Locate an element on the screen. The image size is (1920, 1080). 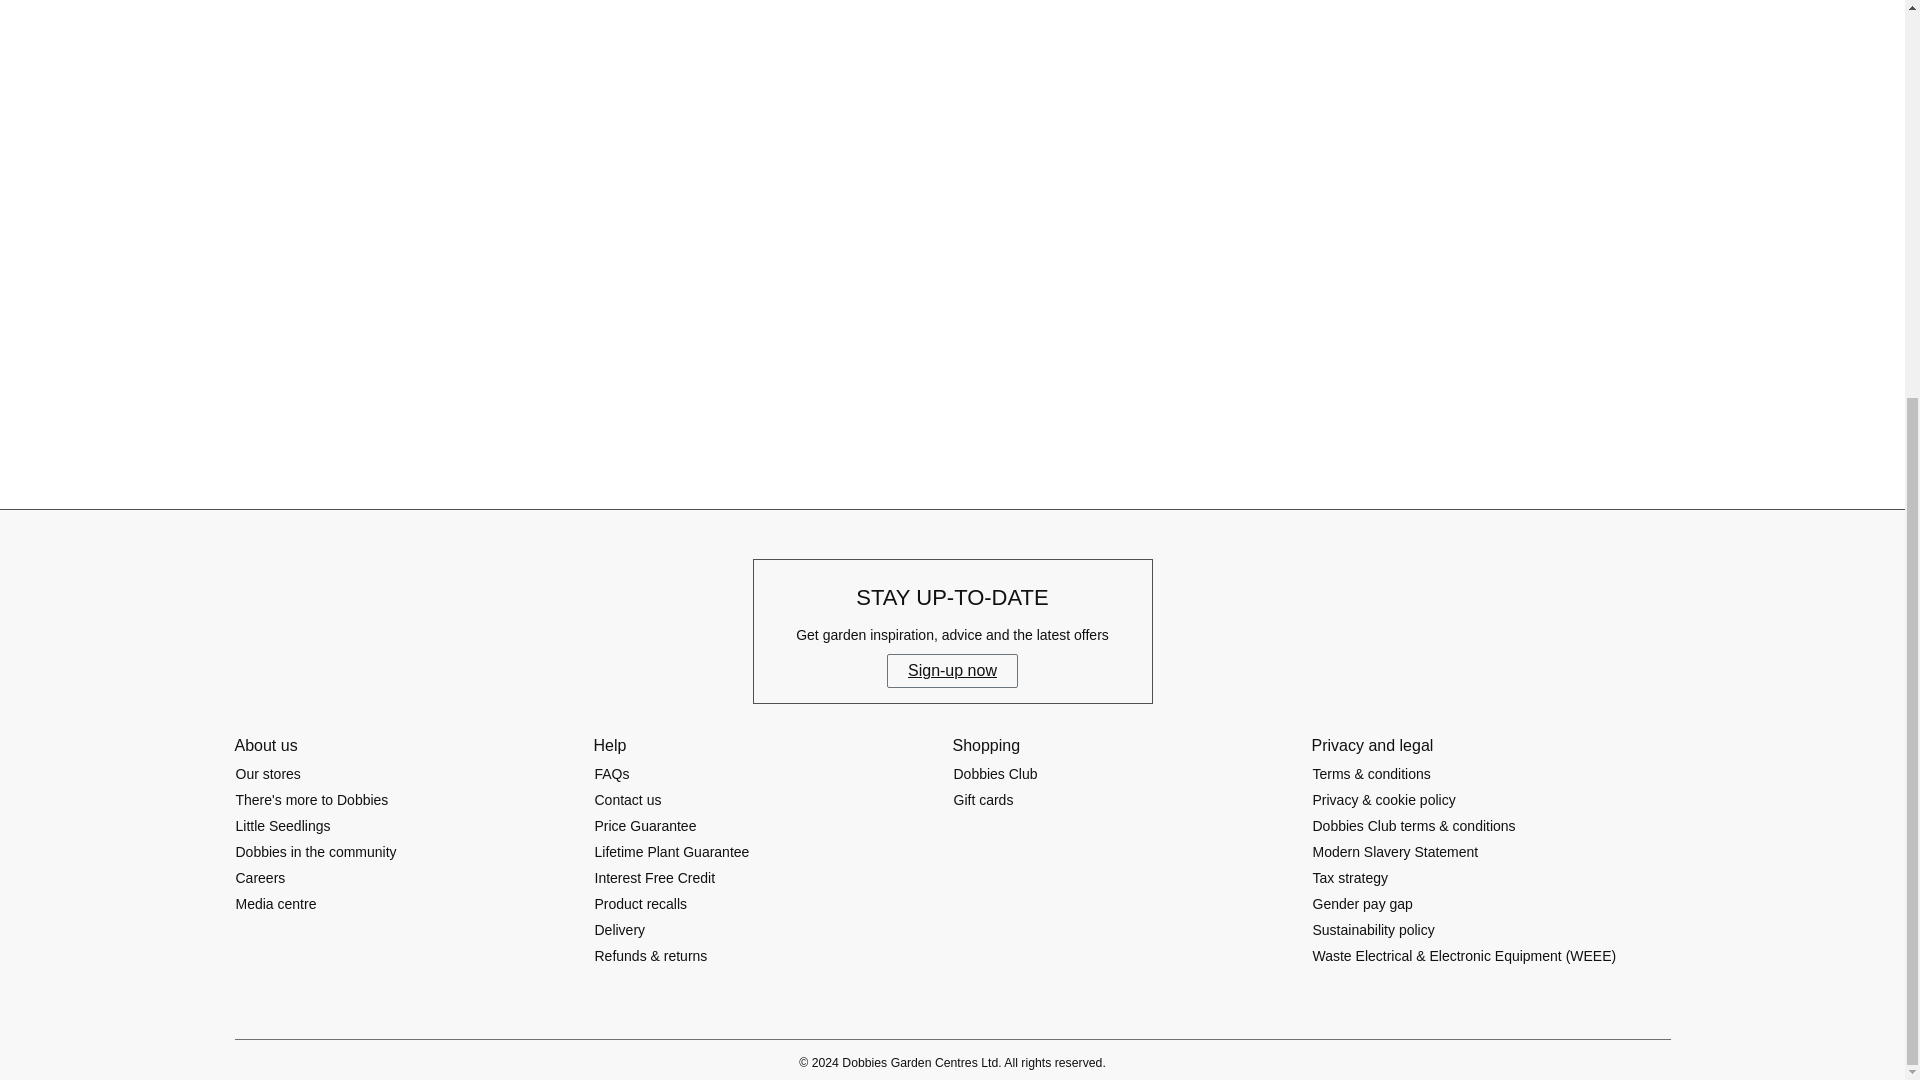
There's more to Dobbies is located at coordinates (312, 800).